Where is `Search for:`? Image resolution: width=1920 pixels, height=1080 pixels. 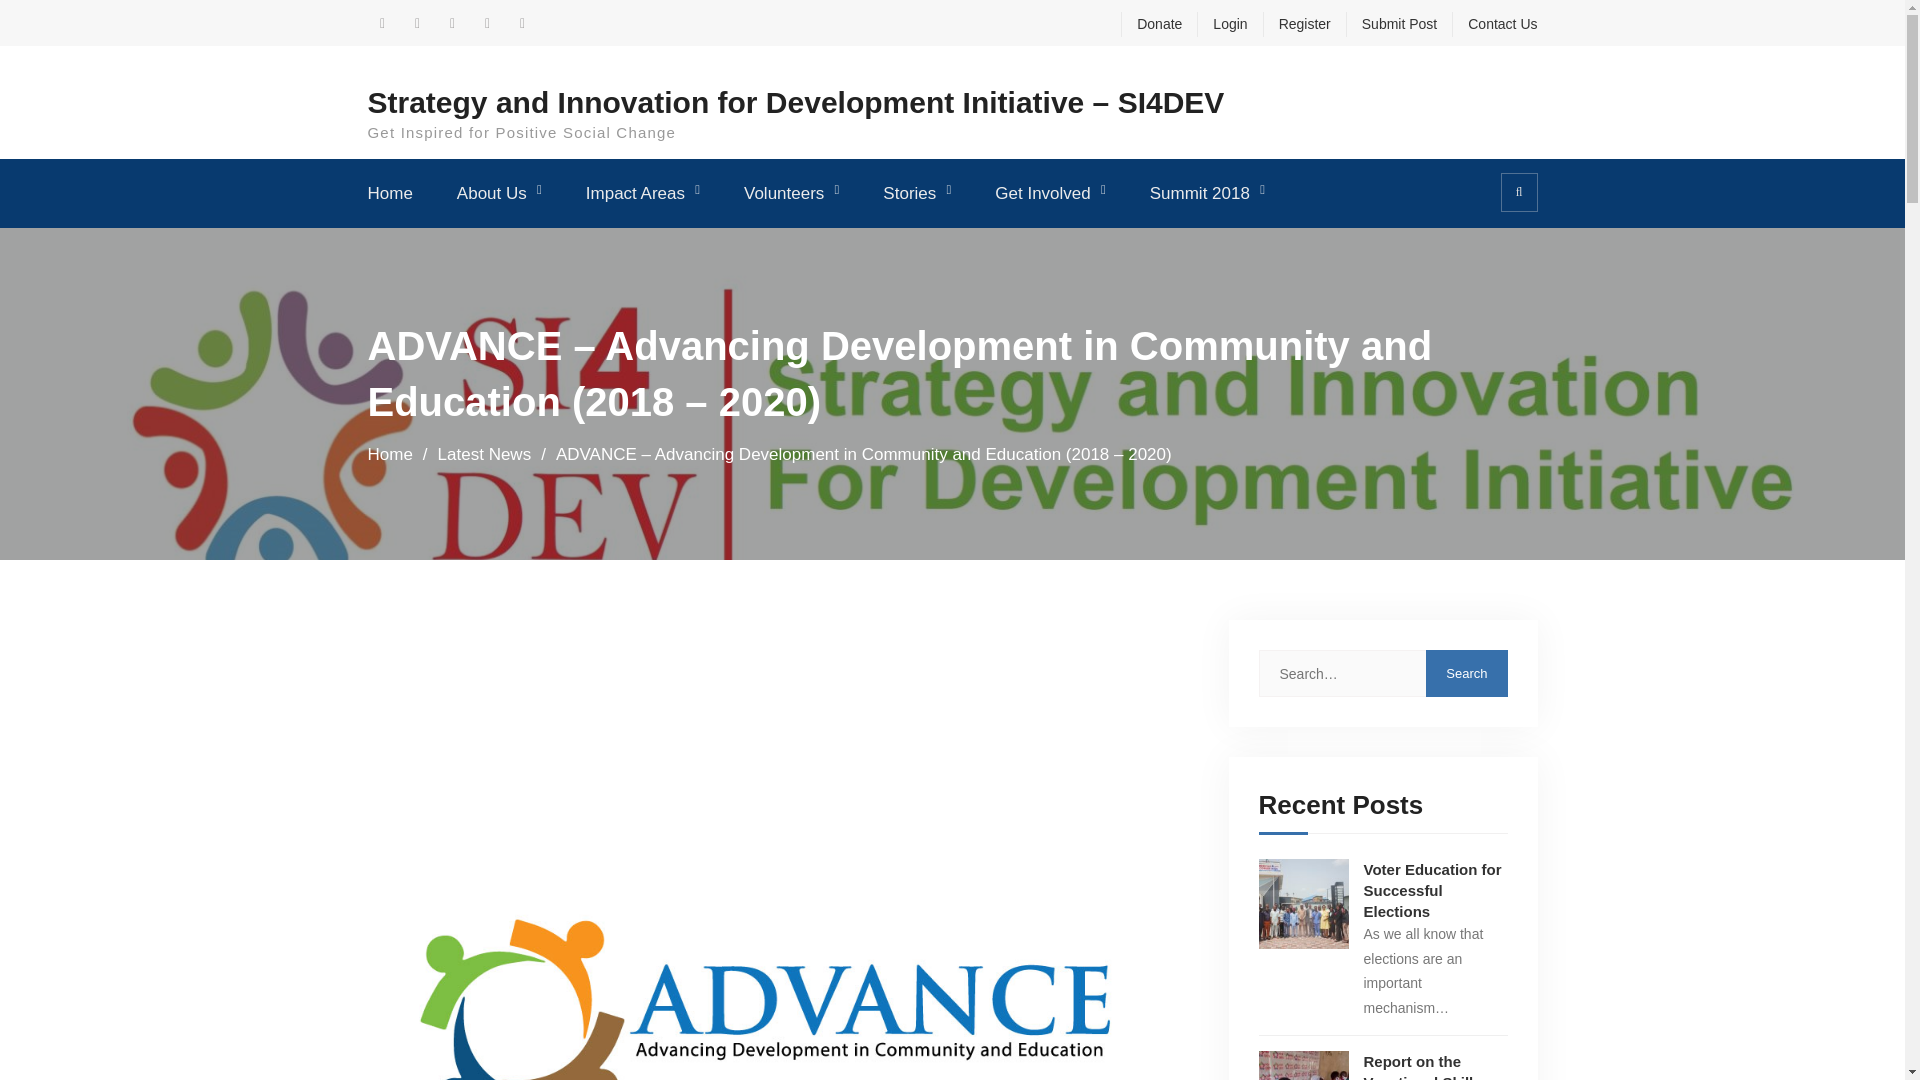 Search for: is located at coordinates (1382, 673).